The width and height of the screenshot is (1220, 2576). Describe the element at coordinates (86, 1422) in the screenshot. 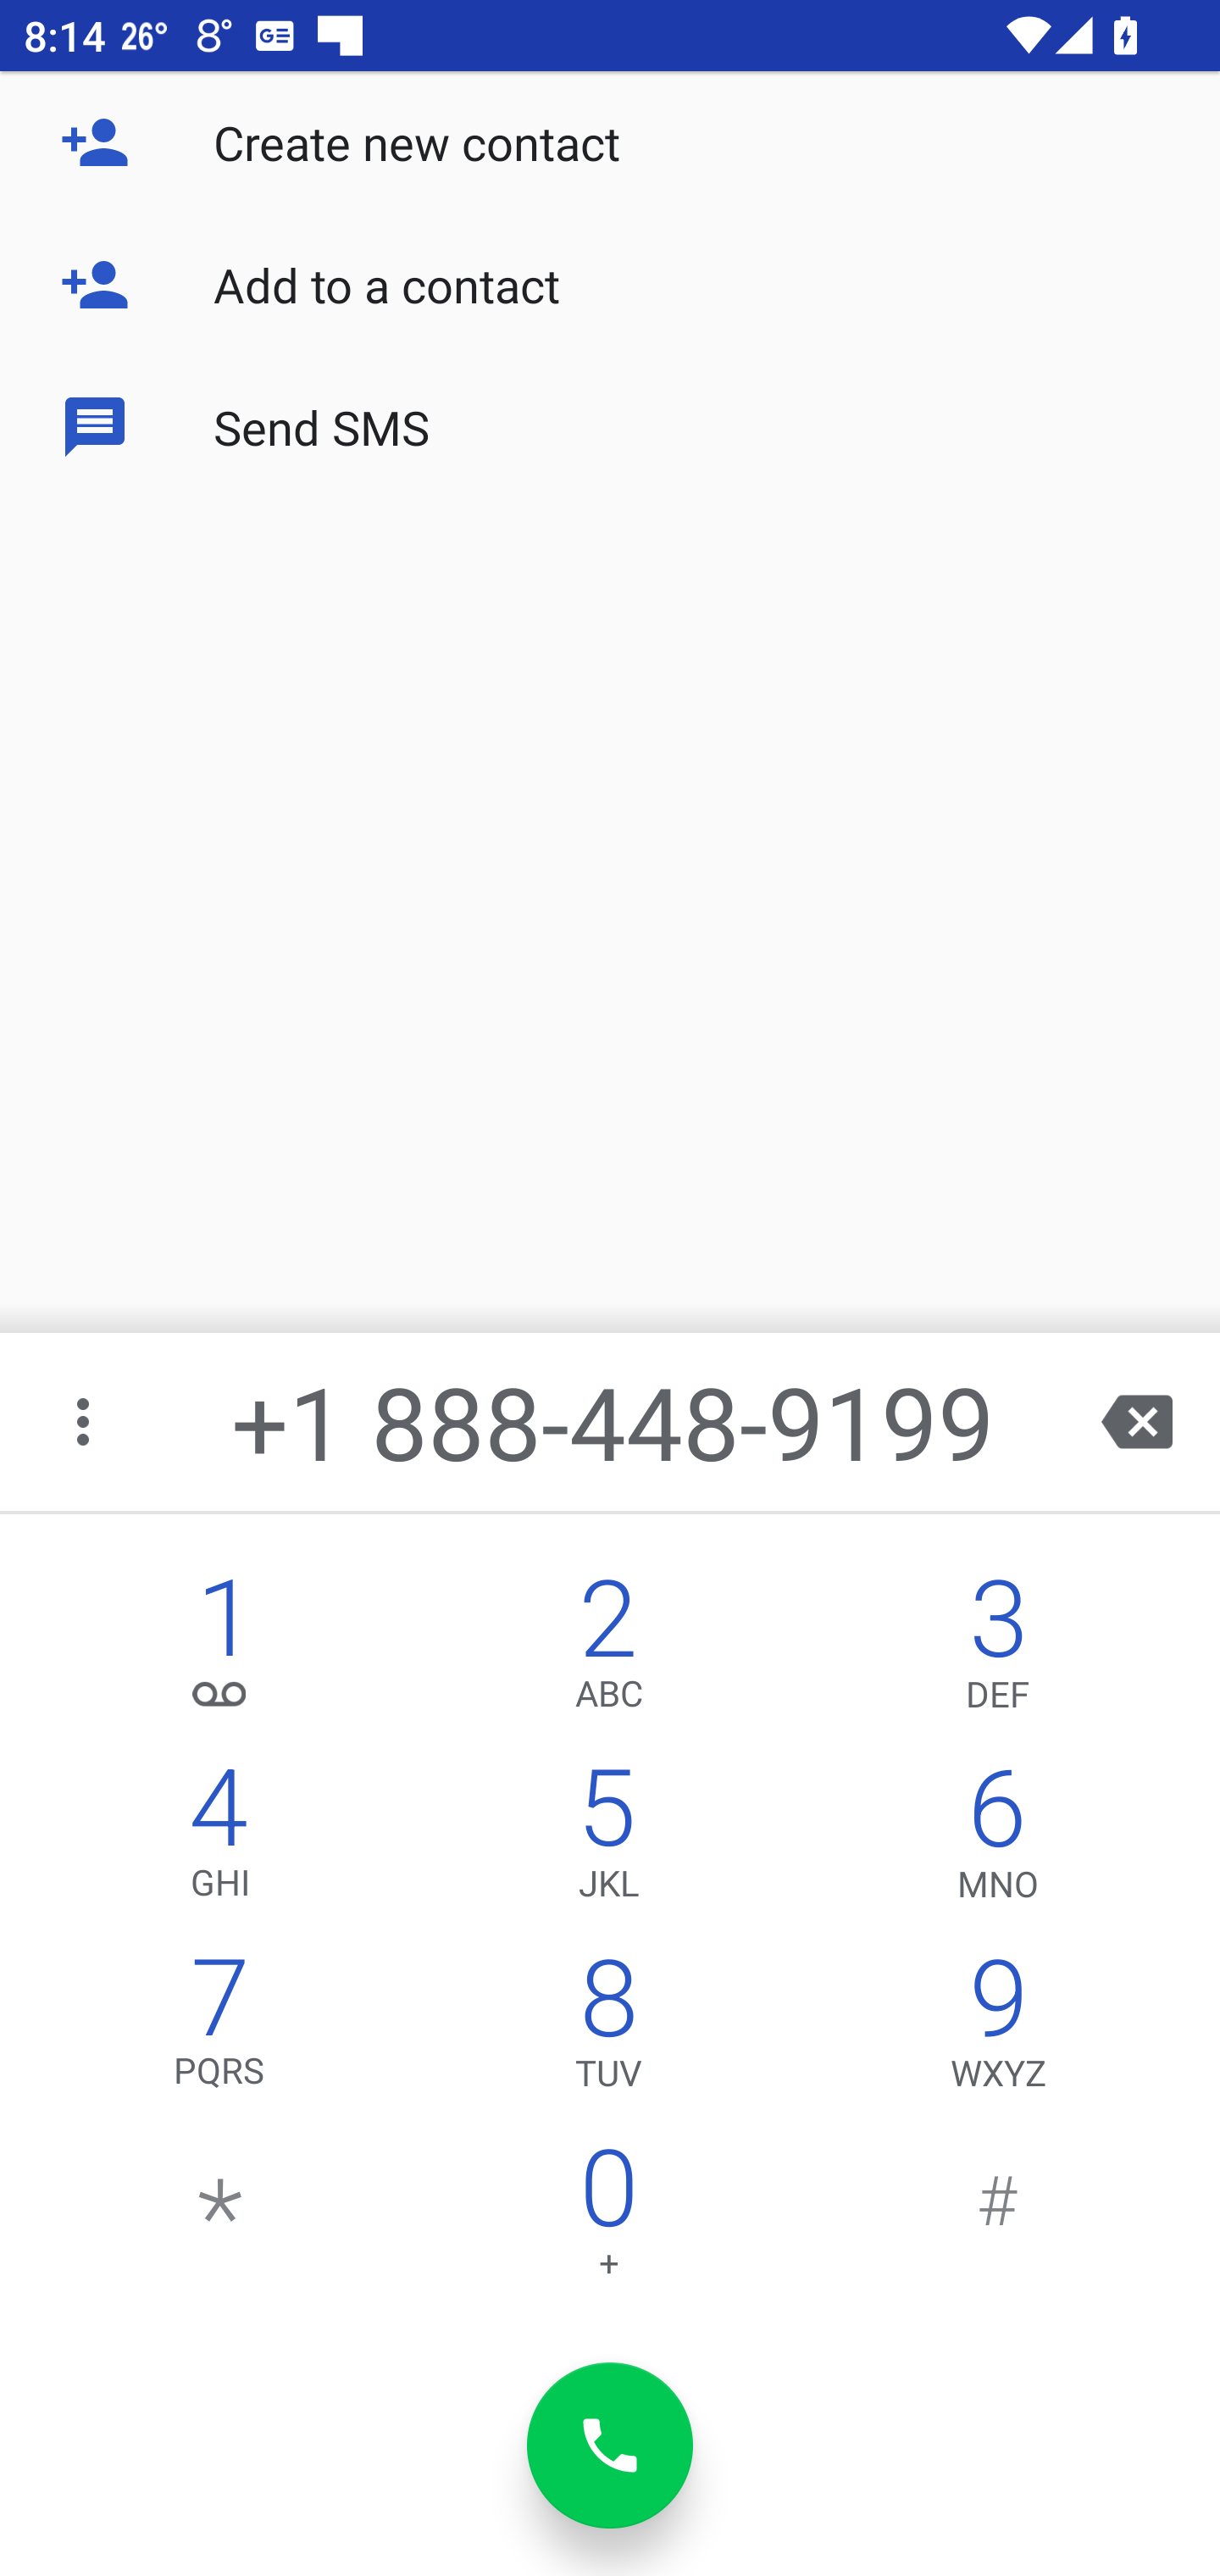

I see `More options` at that location.